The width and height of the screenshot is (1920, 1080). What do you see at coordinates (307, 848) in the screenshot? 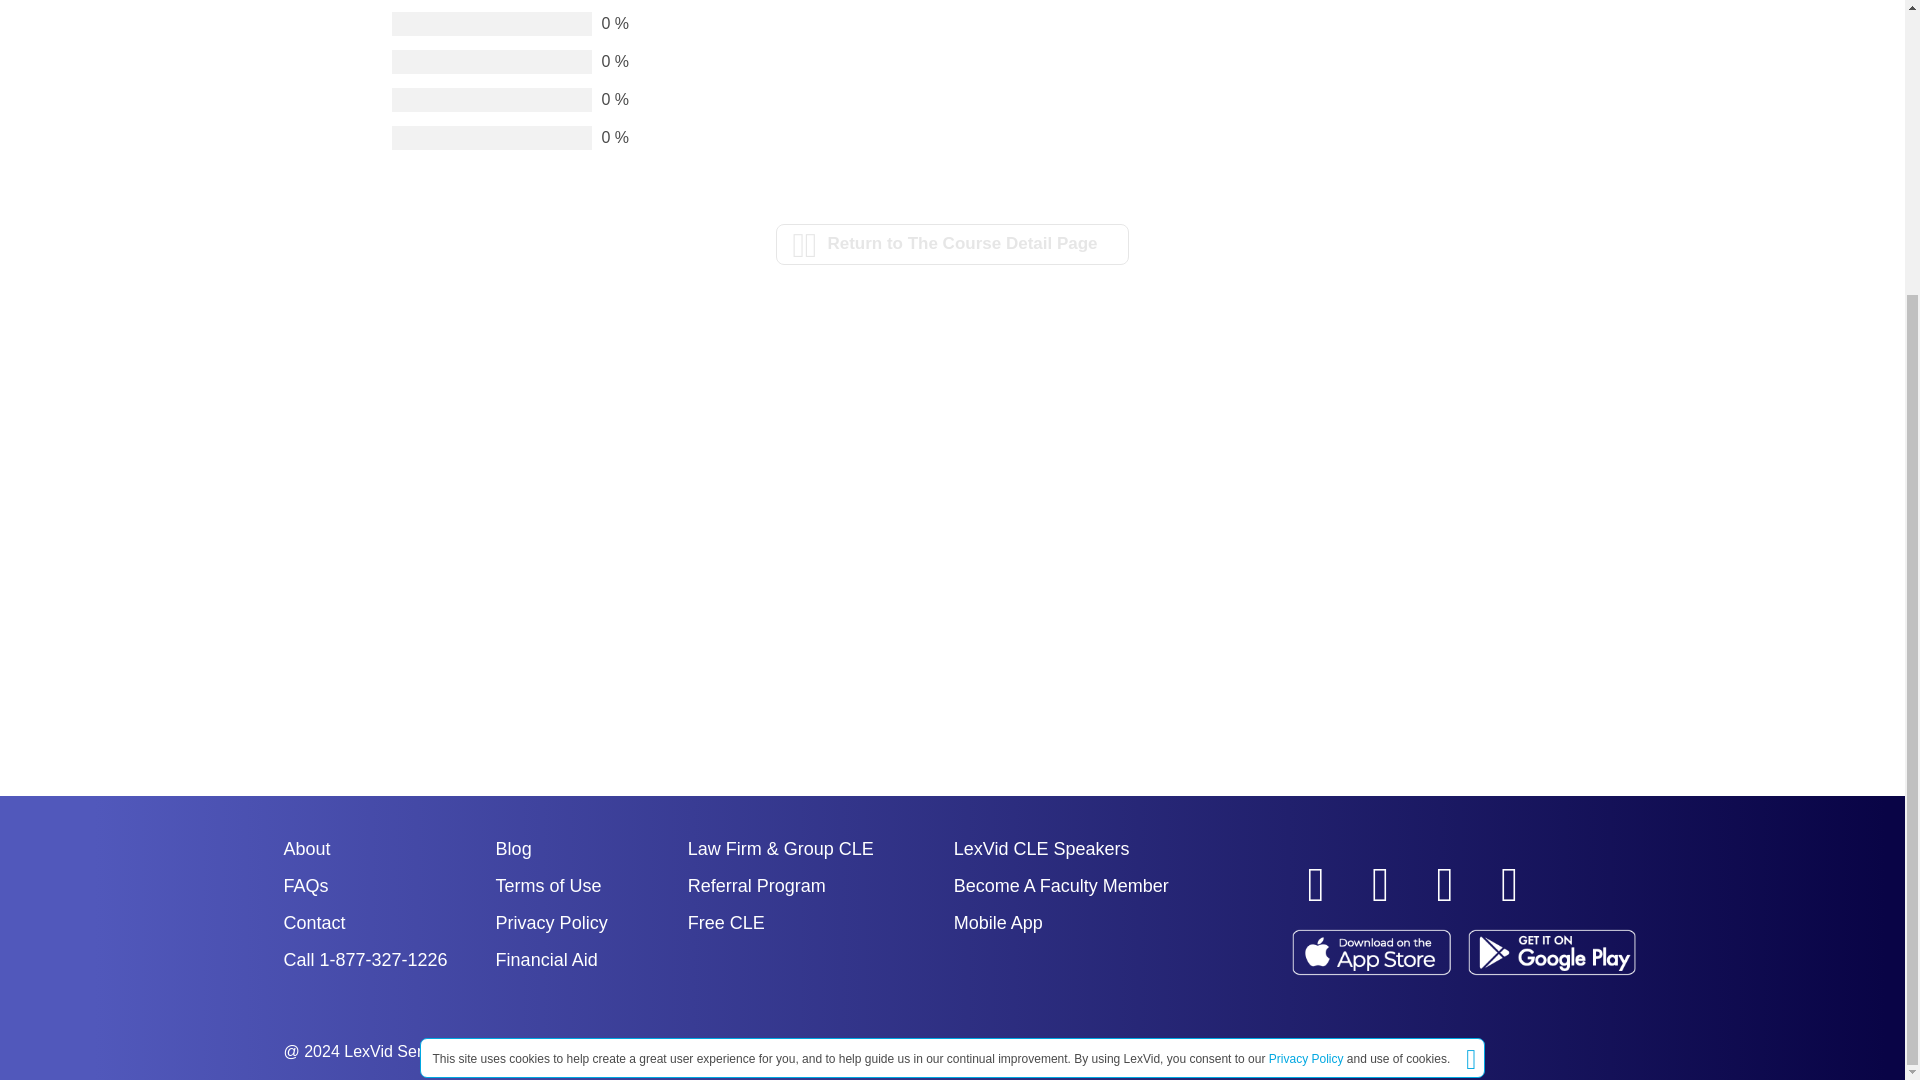
I see `About` at bounding box center [307, 848].